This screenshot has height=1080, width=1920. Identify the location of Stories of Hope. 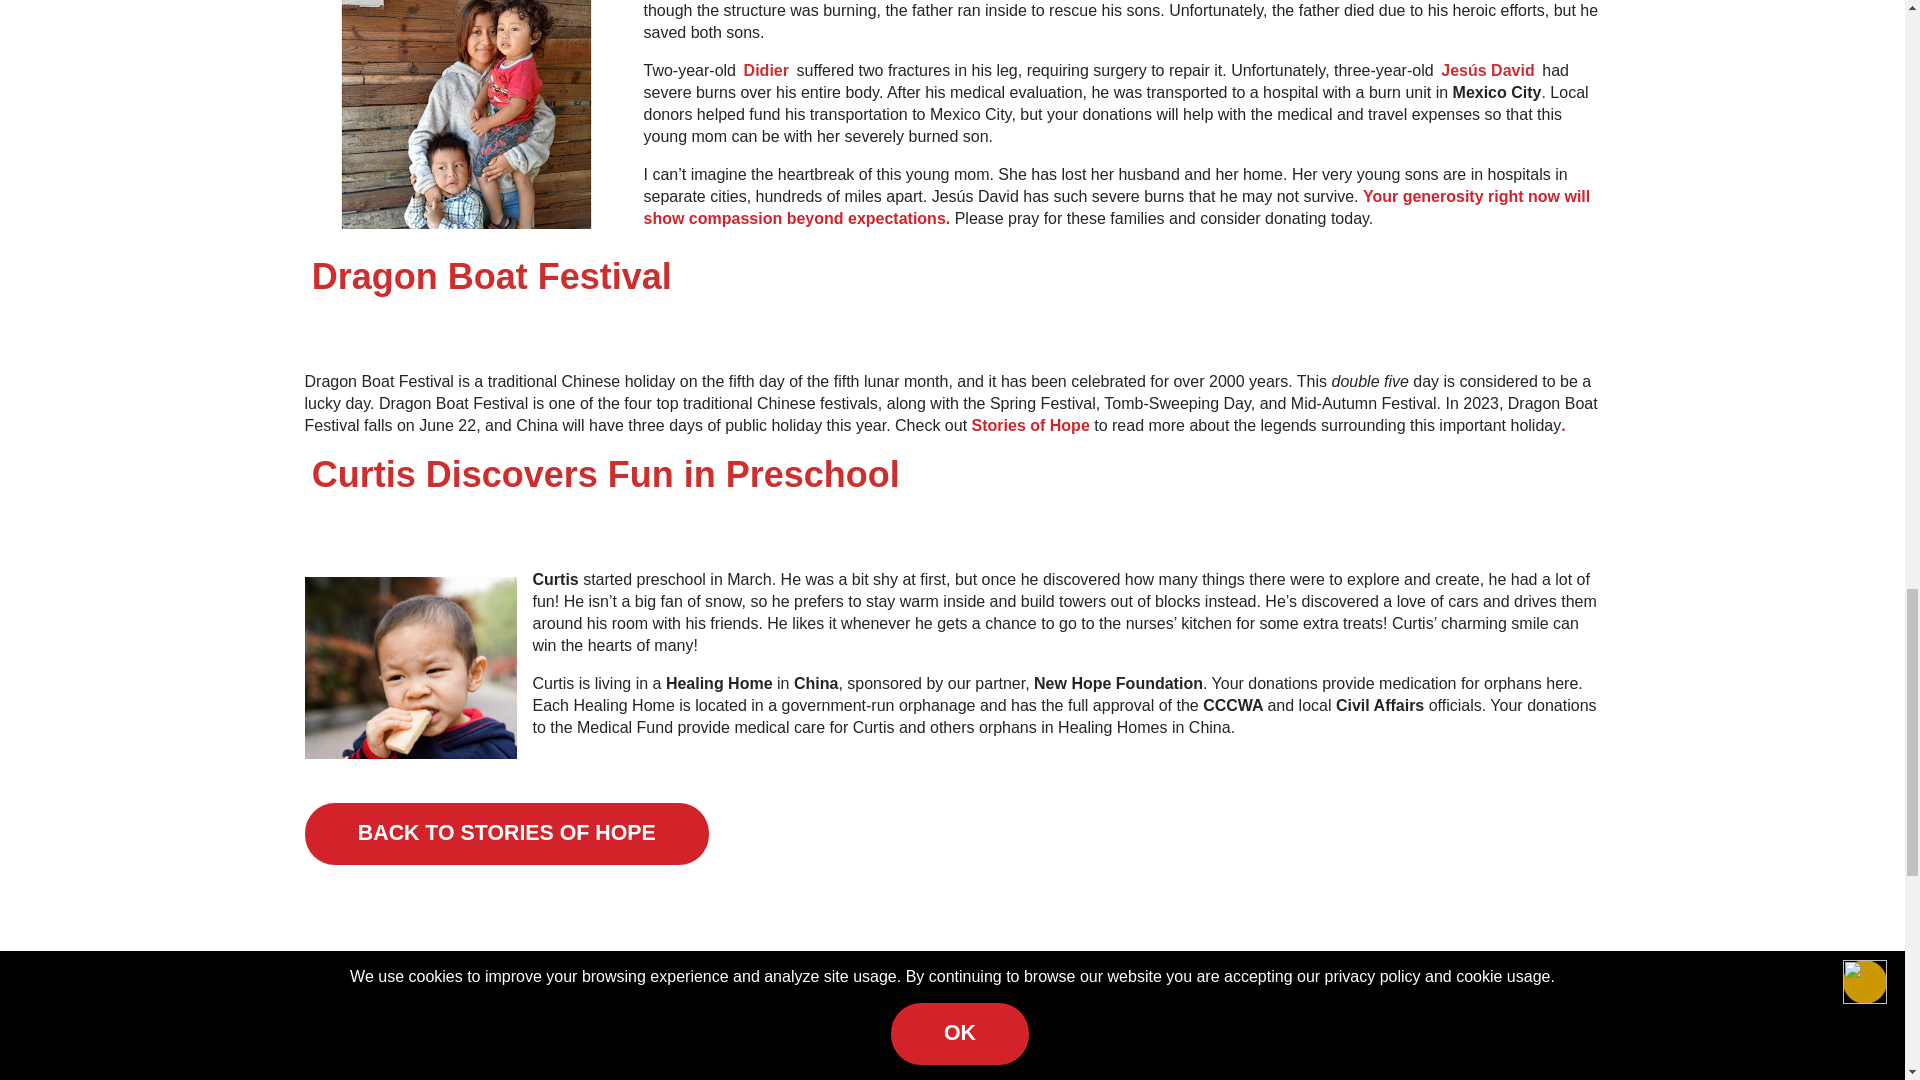
(1030, 425).